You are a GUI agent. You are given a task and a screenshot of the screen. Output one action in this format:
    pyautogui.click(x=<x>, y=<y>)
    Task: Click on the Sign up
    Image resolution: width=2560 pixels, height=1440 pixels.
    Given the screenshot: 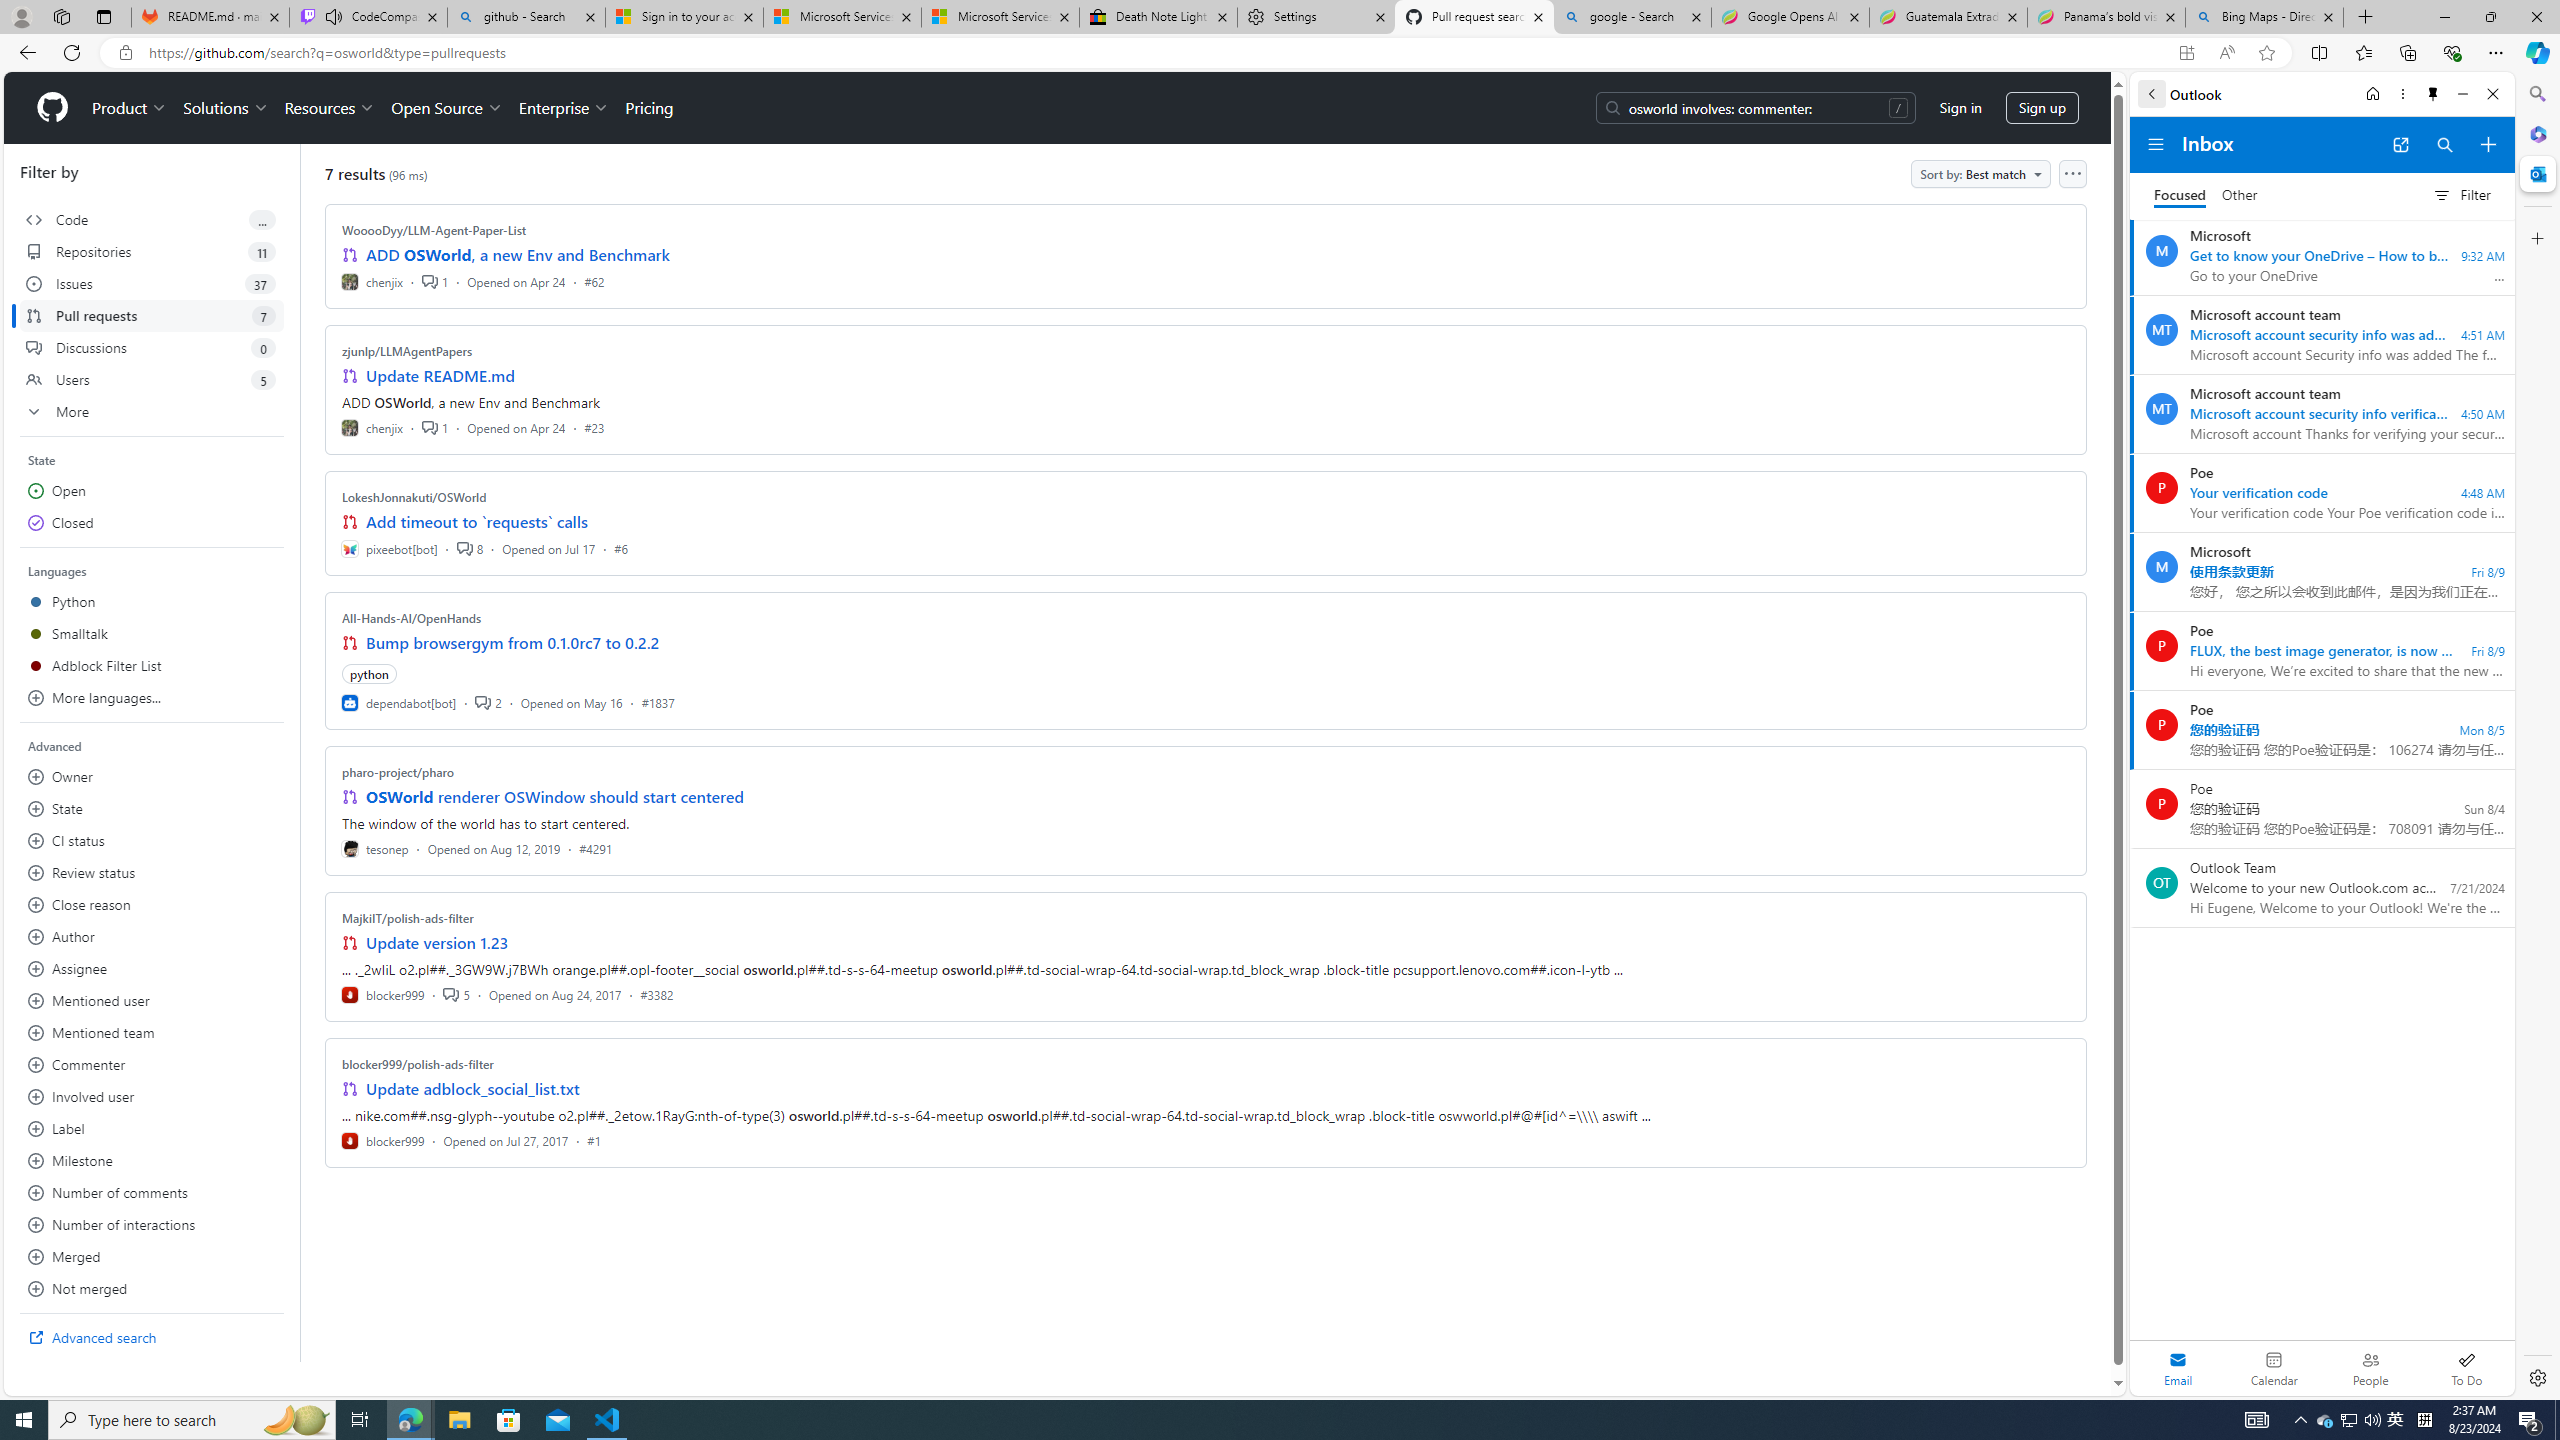 What is the action you would take?
    pyautogui.click(x=2042, y=108)
    